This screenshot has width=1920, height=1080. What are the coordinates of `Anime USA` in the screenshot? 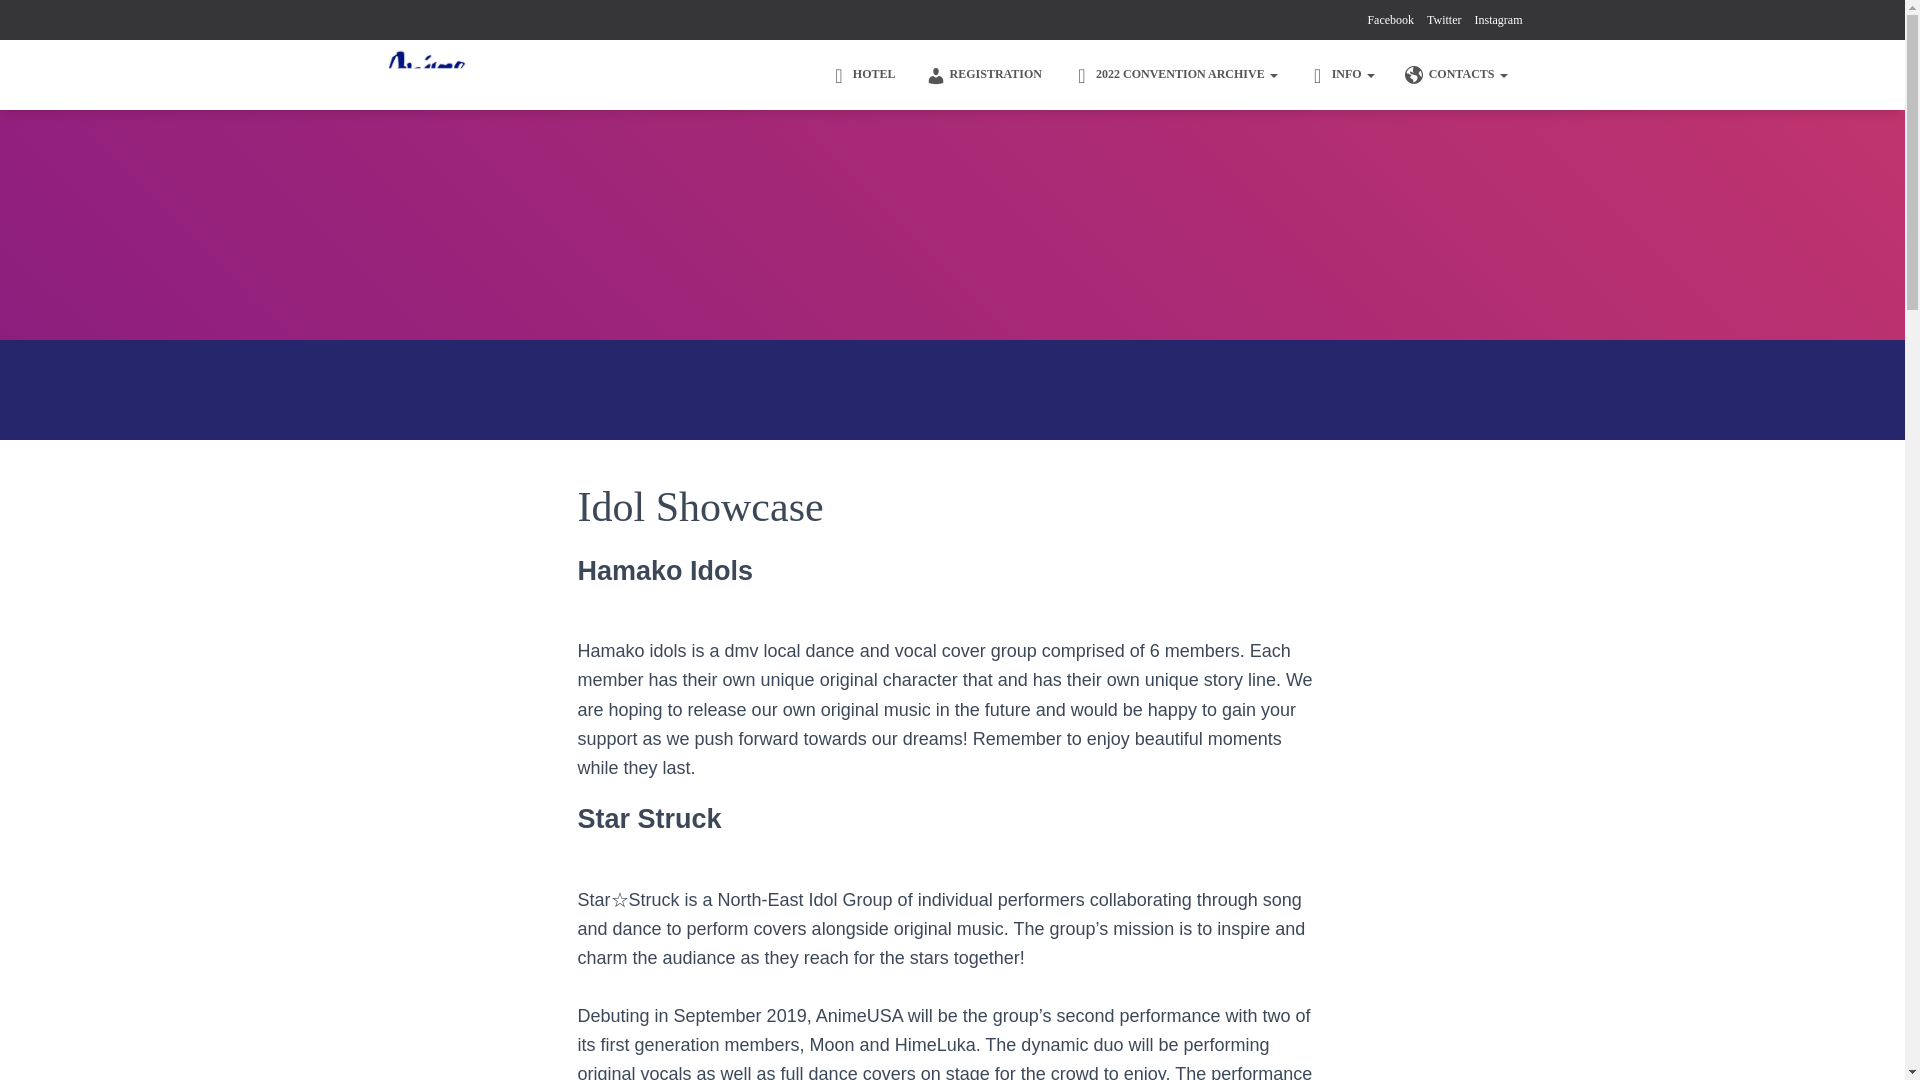 It's located at (426, 74).